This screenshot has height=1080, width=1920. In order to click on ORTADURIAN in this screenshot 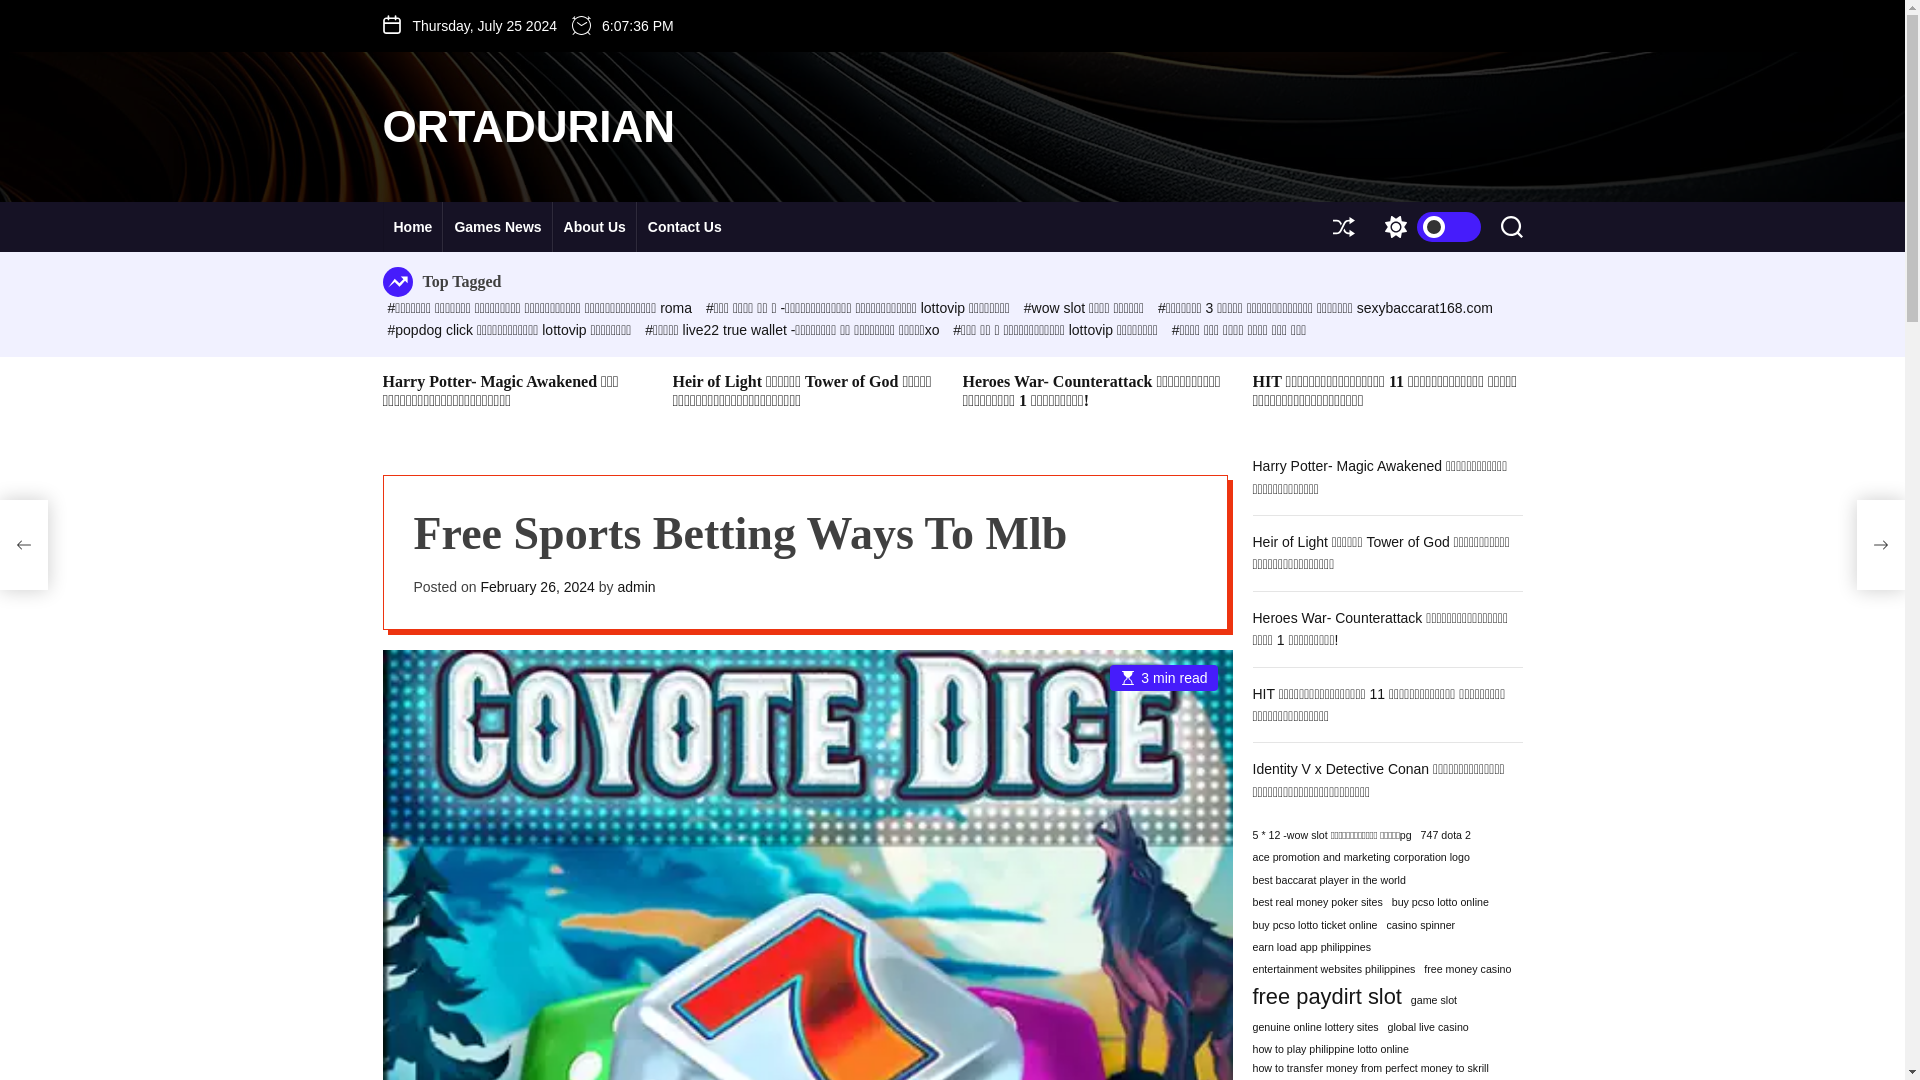, I will do `click(528, 126)`.